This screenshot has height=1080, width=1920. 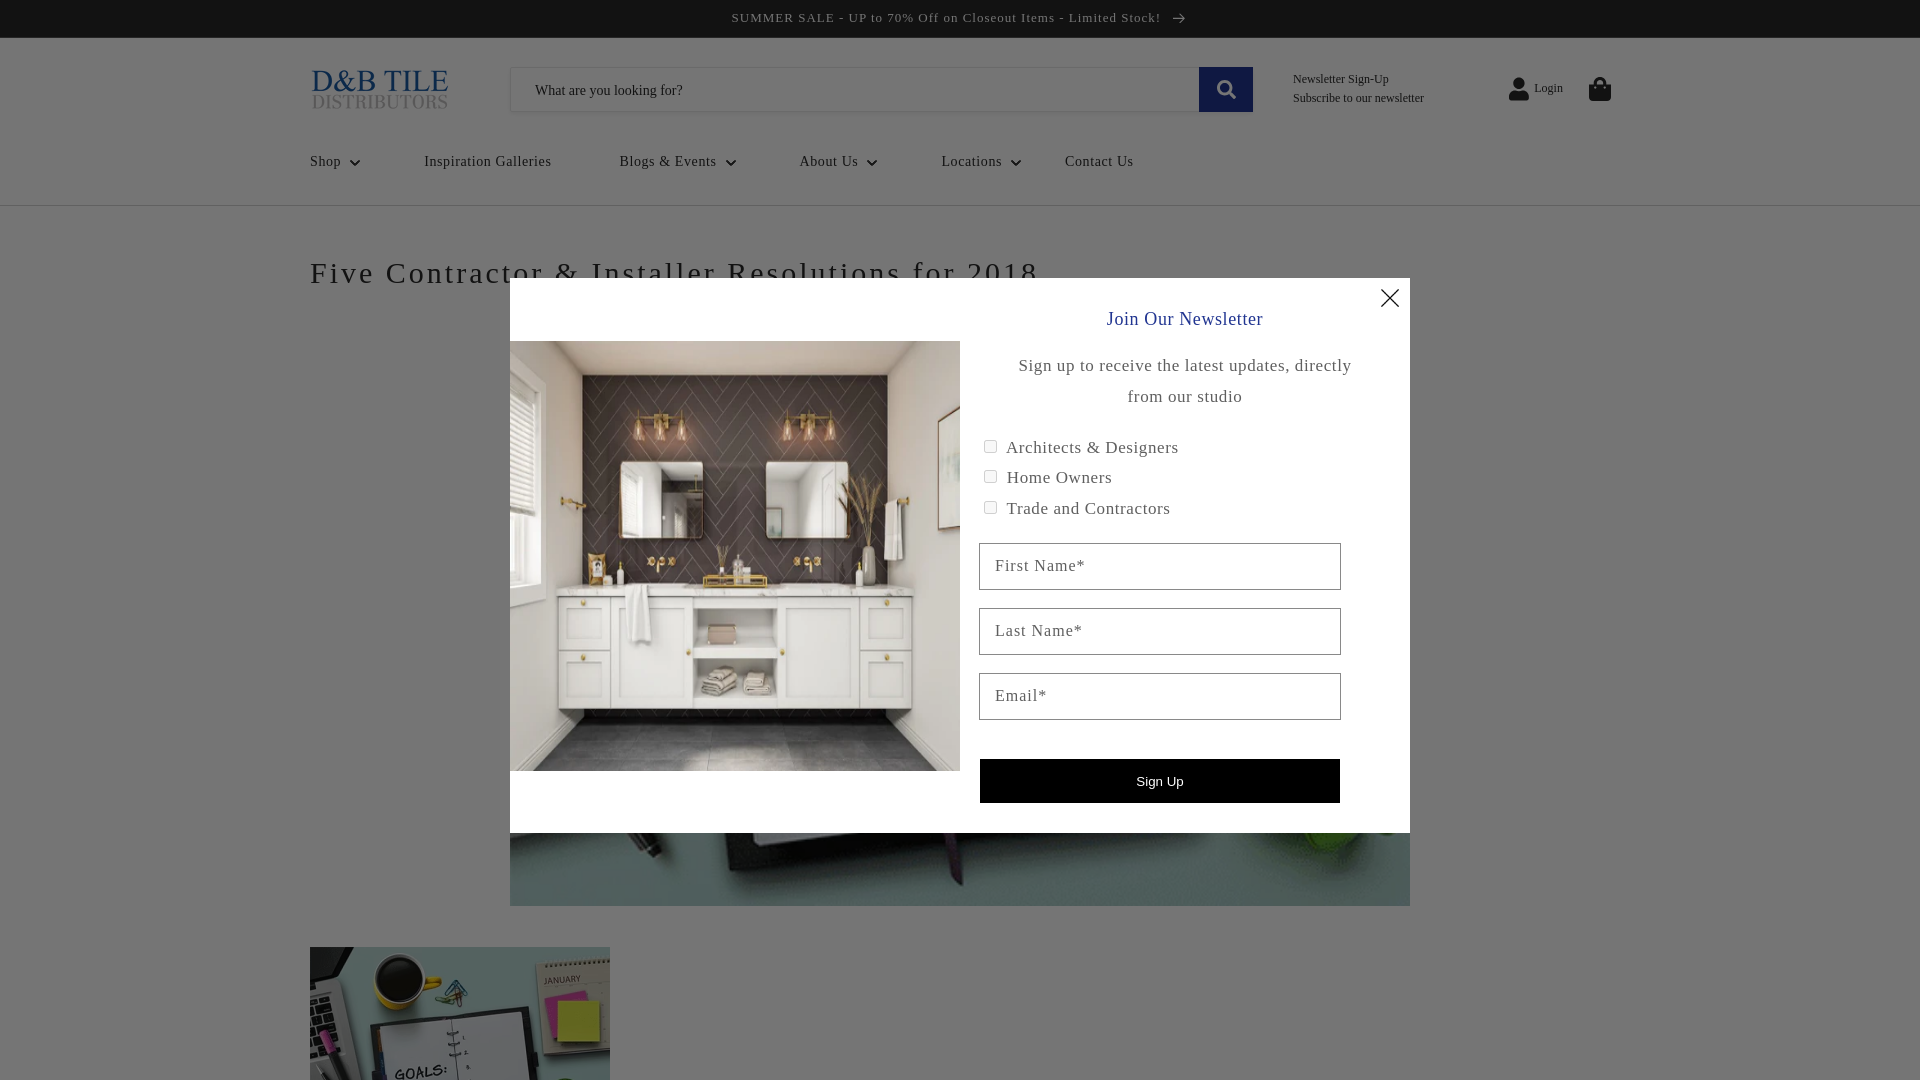 What do you see at coordinates (990, 446) in the screenshot?
I see `Architects Designers` at bounding box center [990, 446].